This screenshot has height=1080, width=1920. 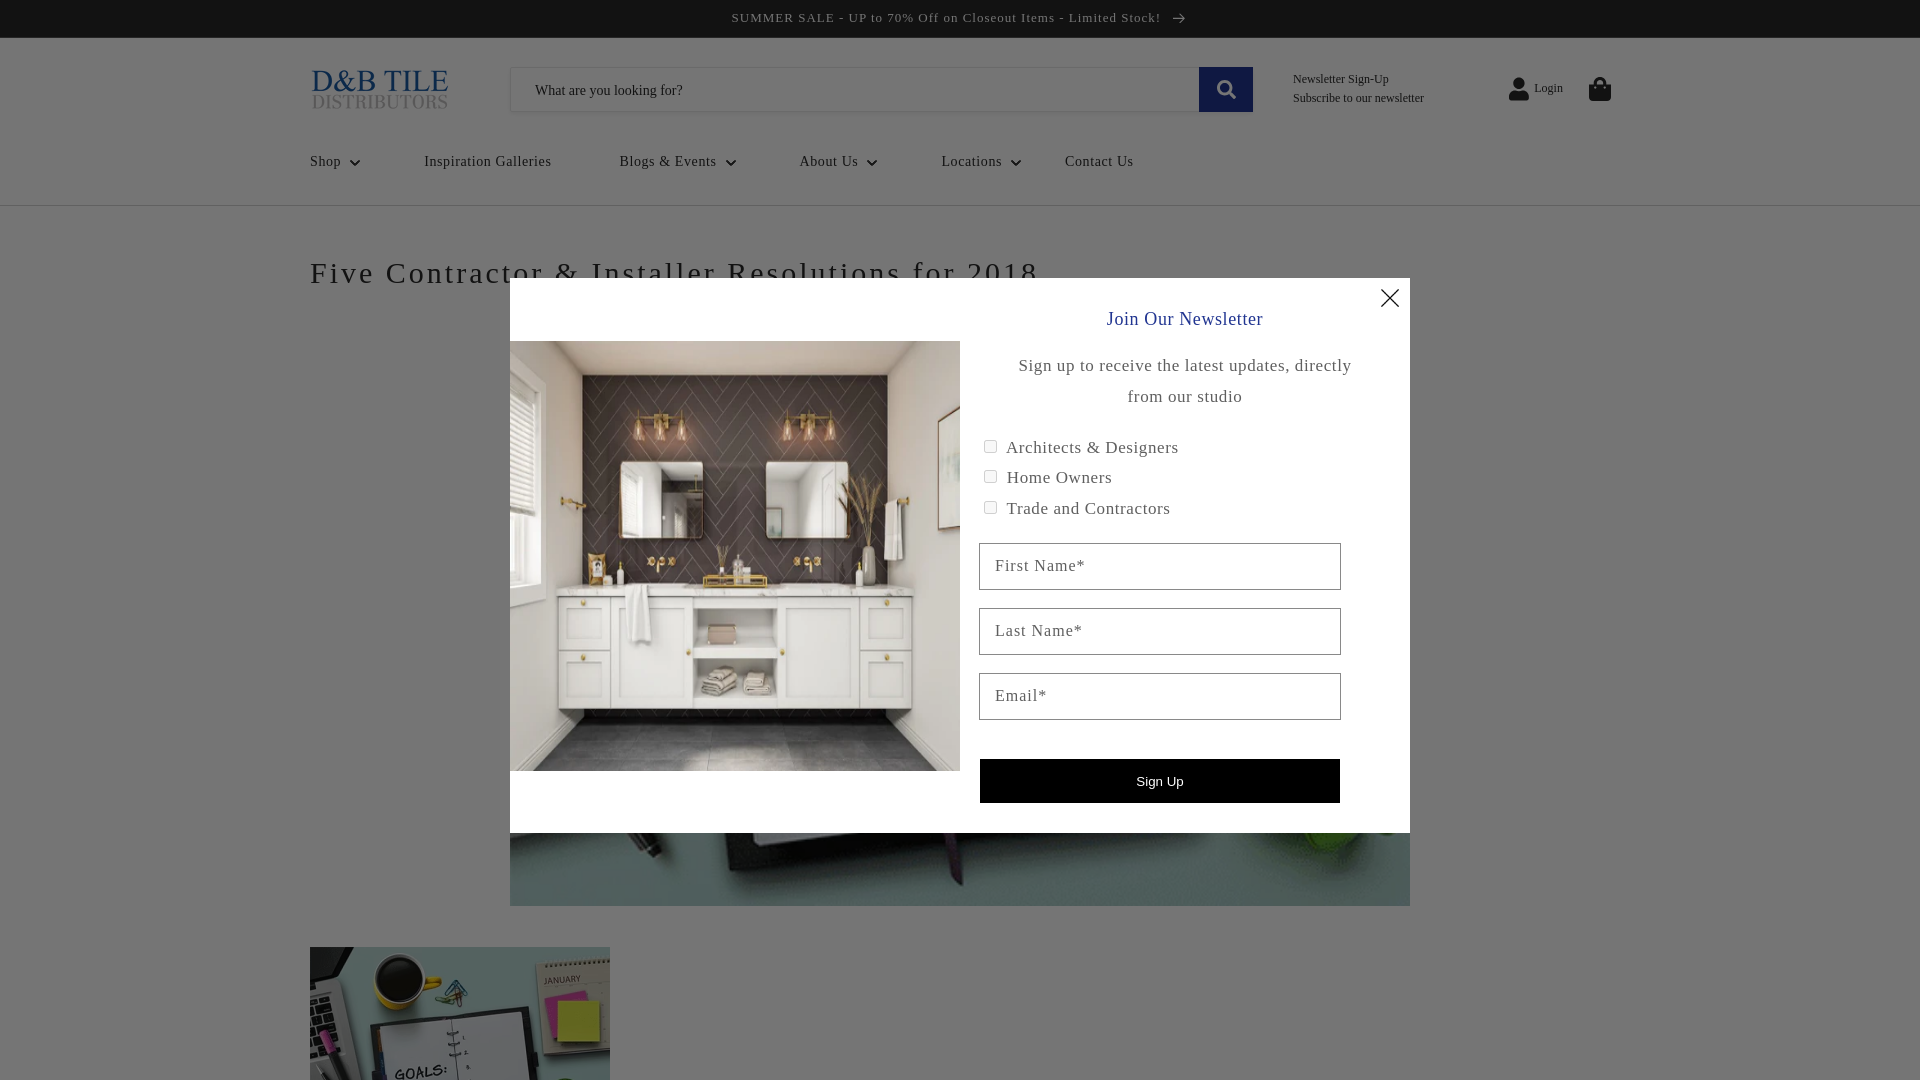 What do you see at coordinates (990, 446) in the screenshot?
I see `Architects Designers` at bounding box center [990, 446].